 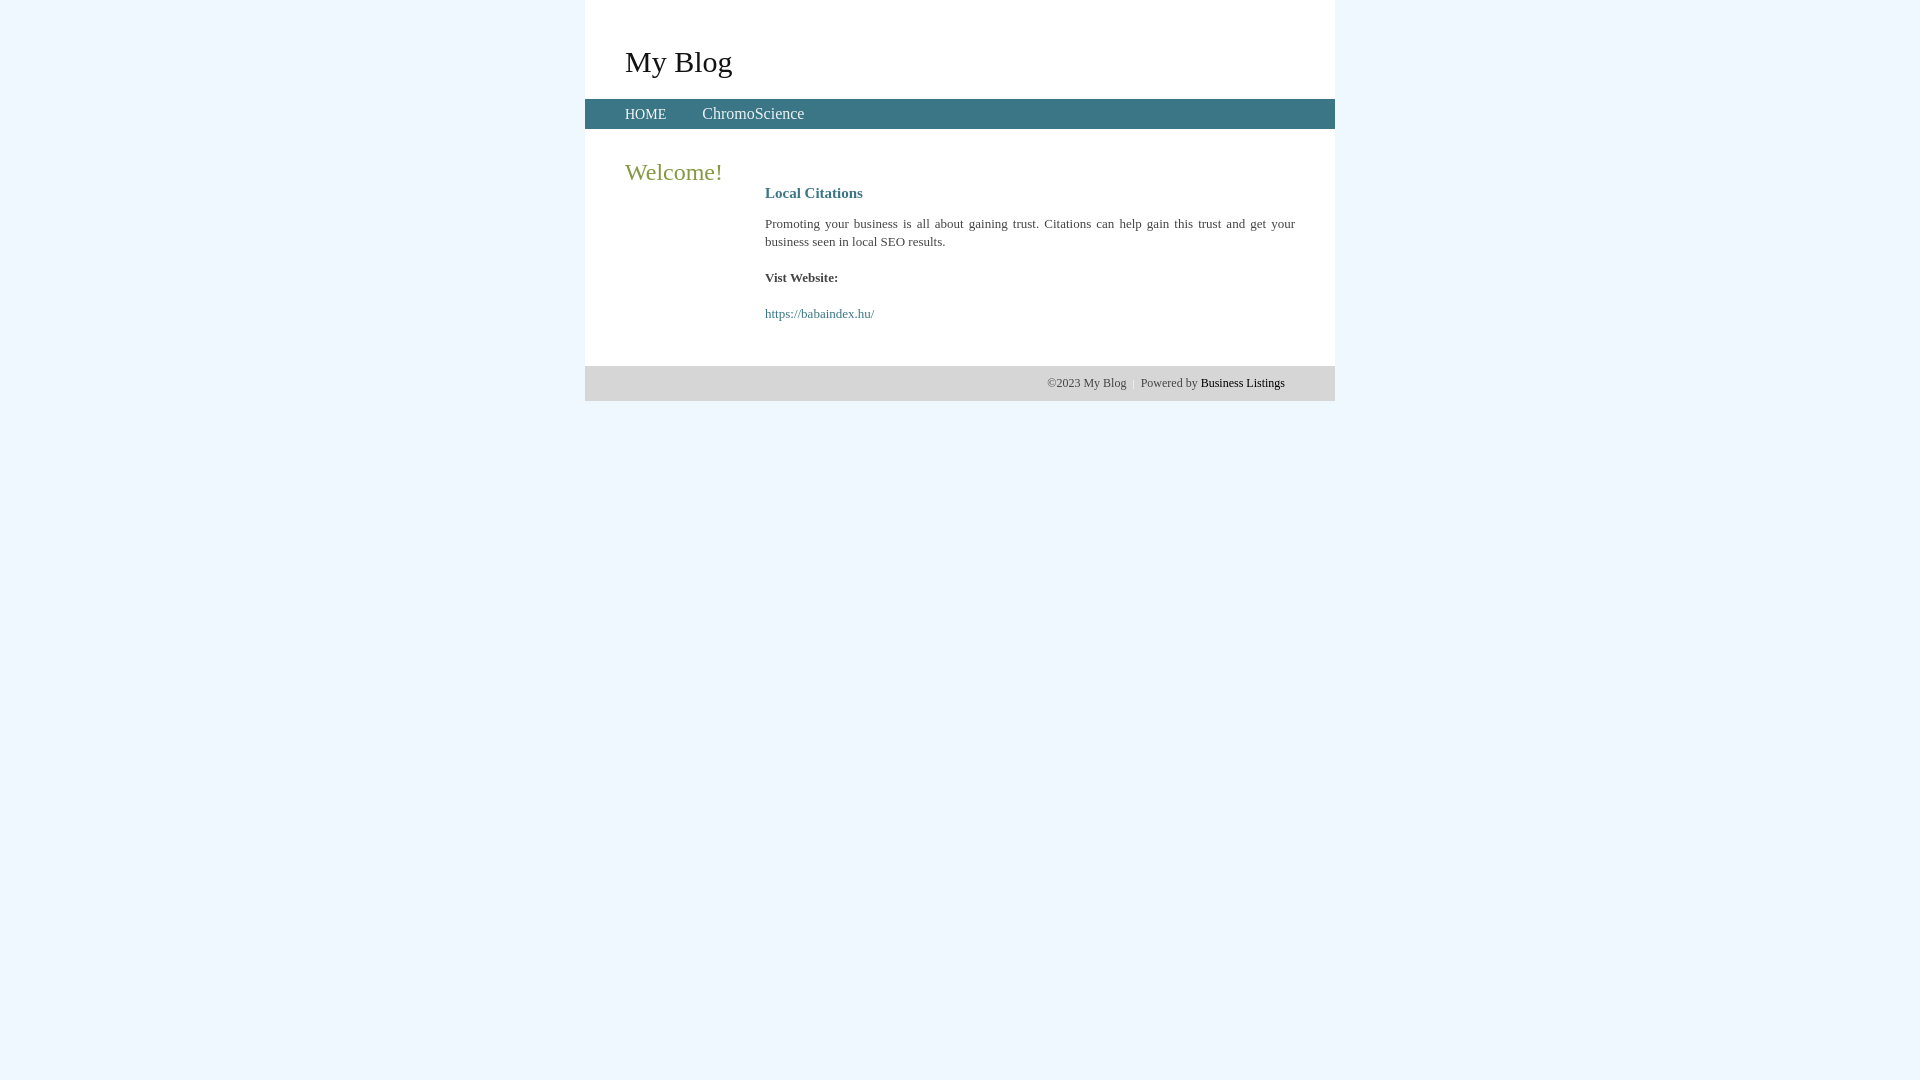 What do you see at coordinates (679, 61) in the screenshot?
I see `My Blog` at bounding box center [679, 61].